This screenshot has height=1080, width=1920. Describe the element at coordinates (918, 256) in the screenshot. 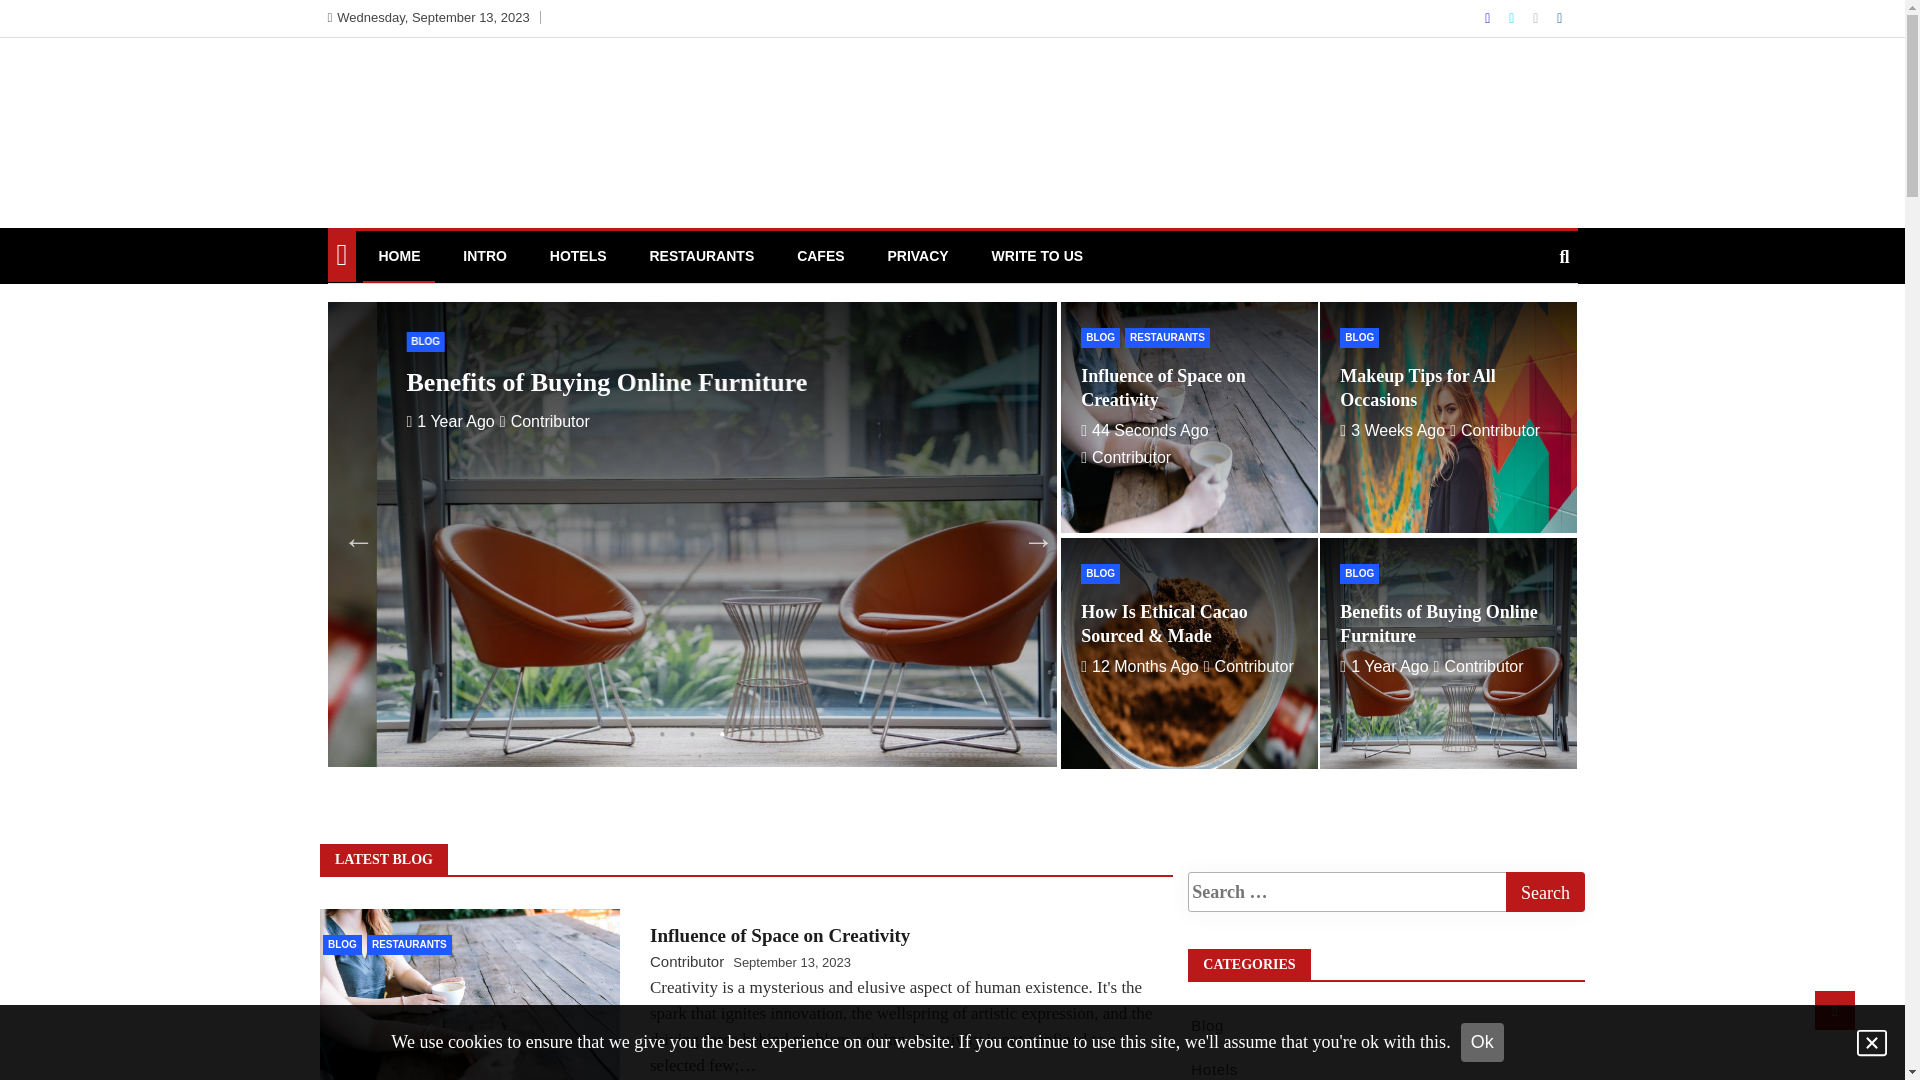

I see `PRIVACY` at that location.